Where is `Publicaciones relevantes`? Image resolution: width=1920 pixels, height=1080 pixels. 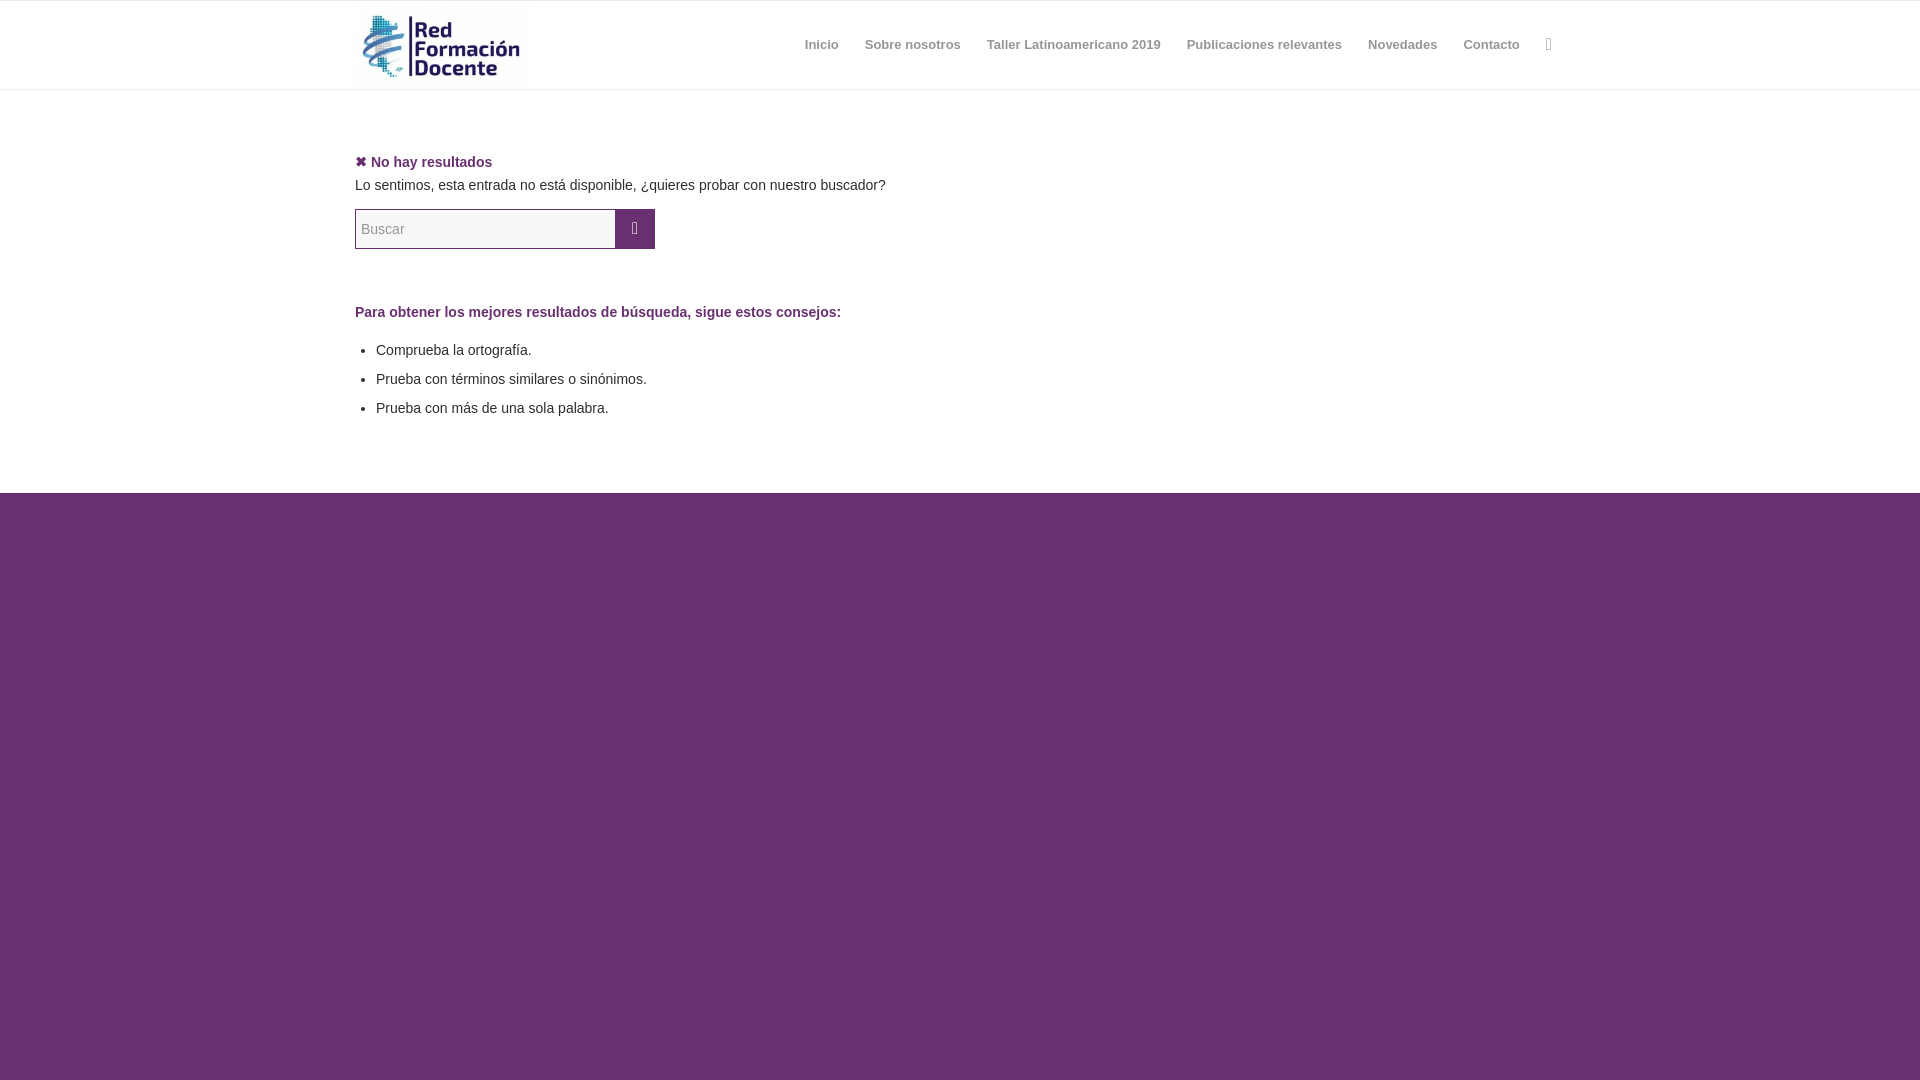
Publicaciones relevantes is located at coordinates (1264, 44).